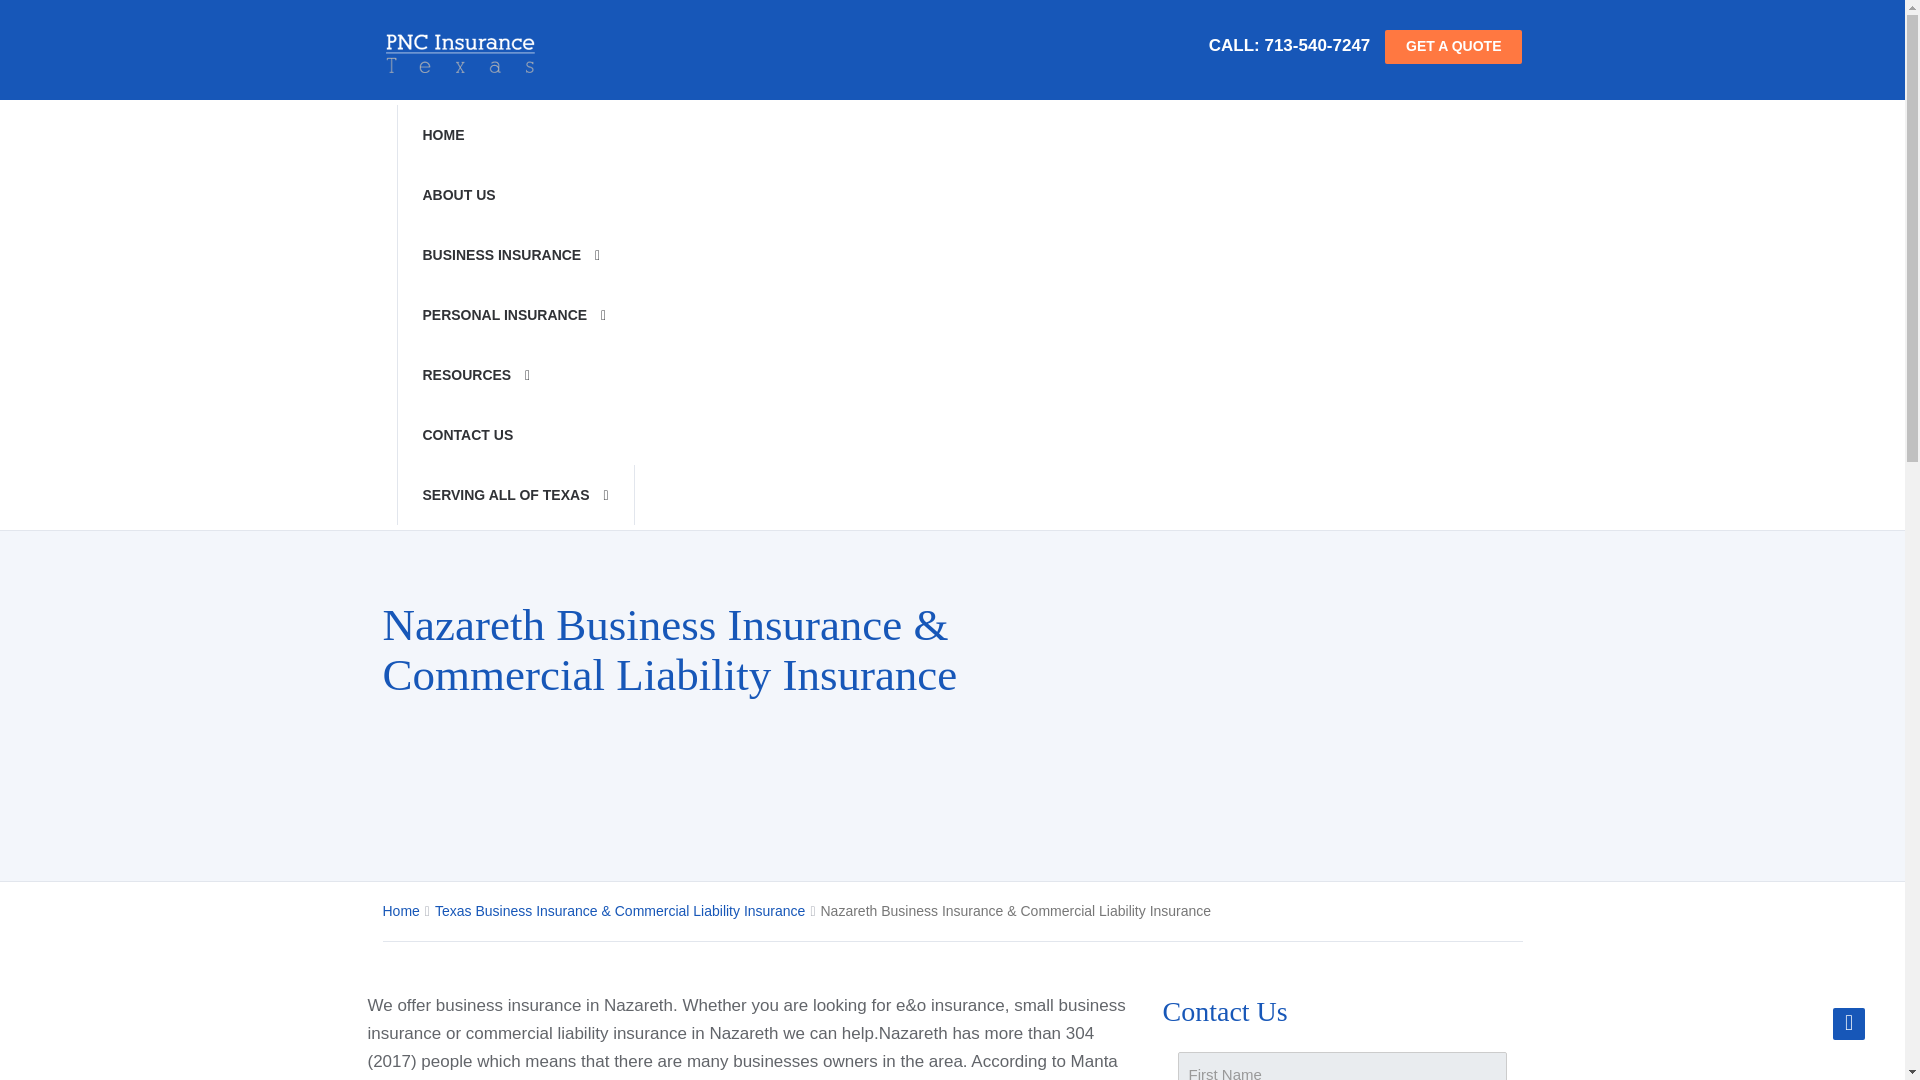  Describe the element at coordinates (514, 314) in the screenshot. I see `PERSONAL INSURANCE` at that location.